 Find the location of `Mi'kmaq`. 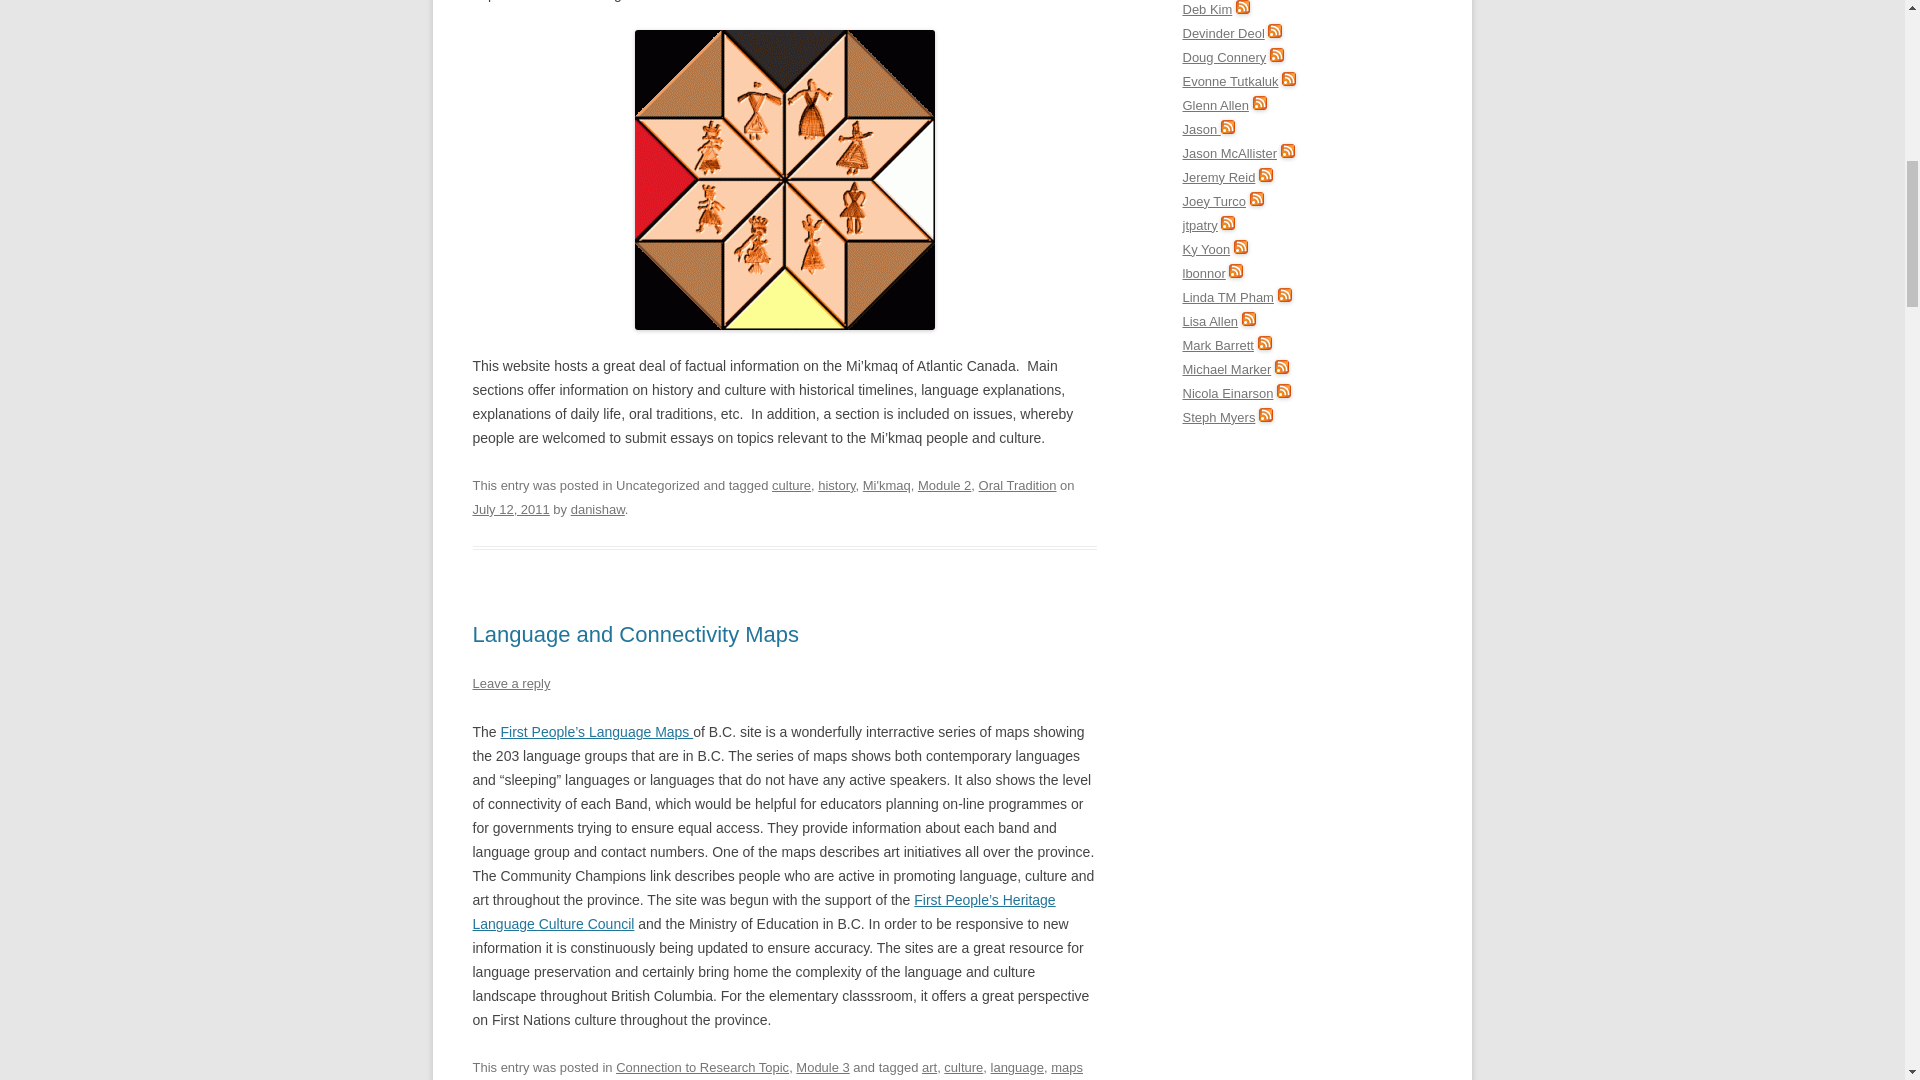

Mi'kmaq is located at coordinates (886, 485).